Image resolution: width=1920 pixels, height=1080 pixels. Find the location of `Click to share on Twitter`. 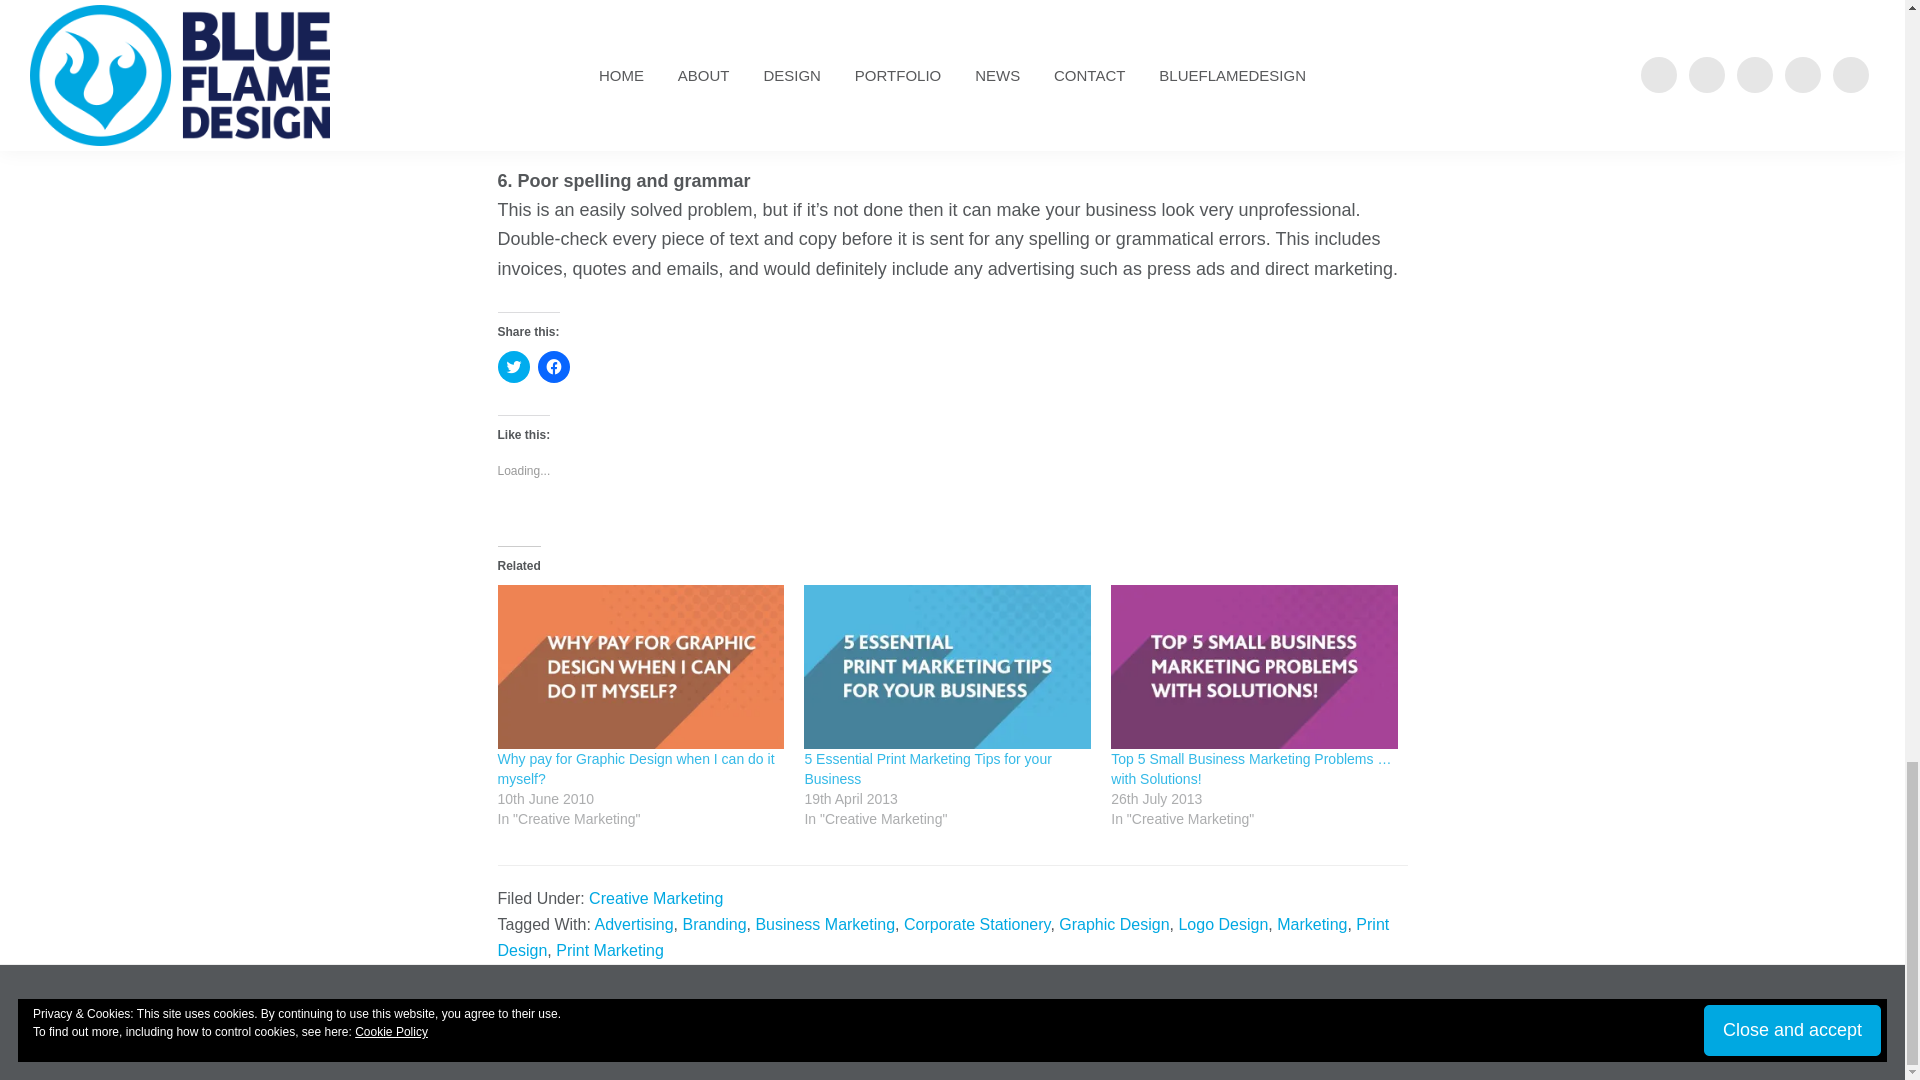

Click to share on Twitter is located at coordinates (513, 367).